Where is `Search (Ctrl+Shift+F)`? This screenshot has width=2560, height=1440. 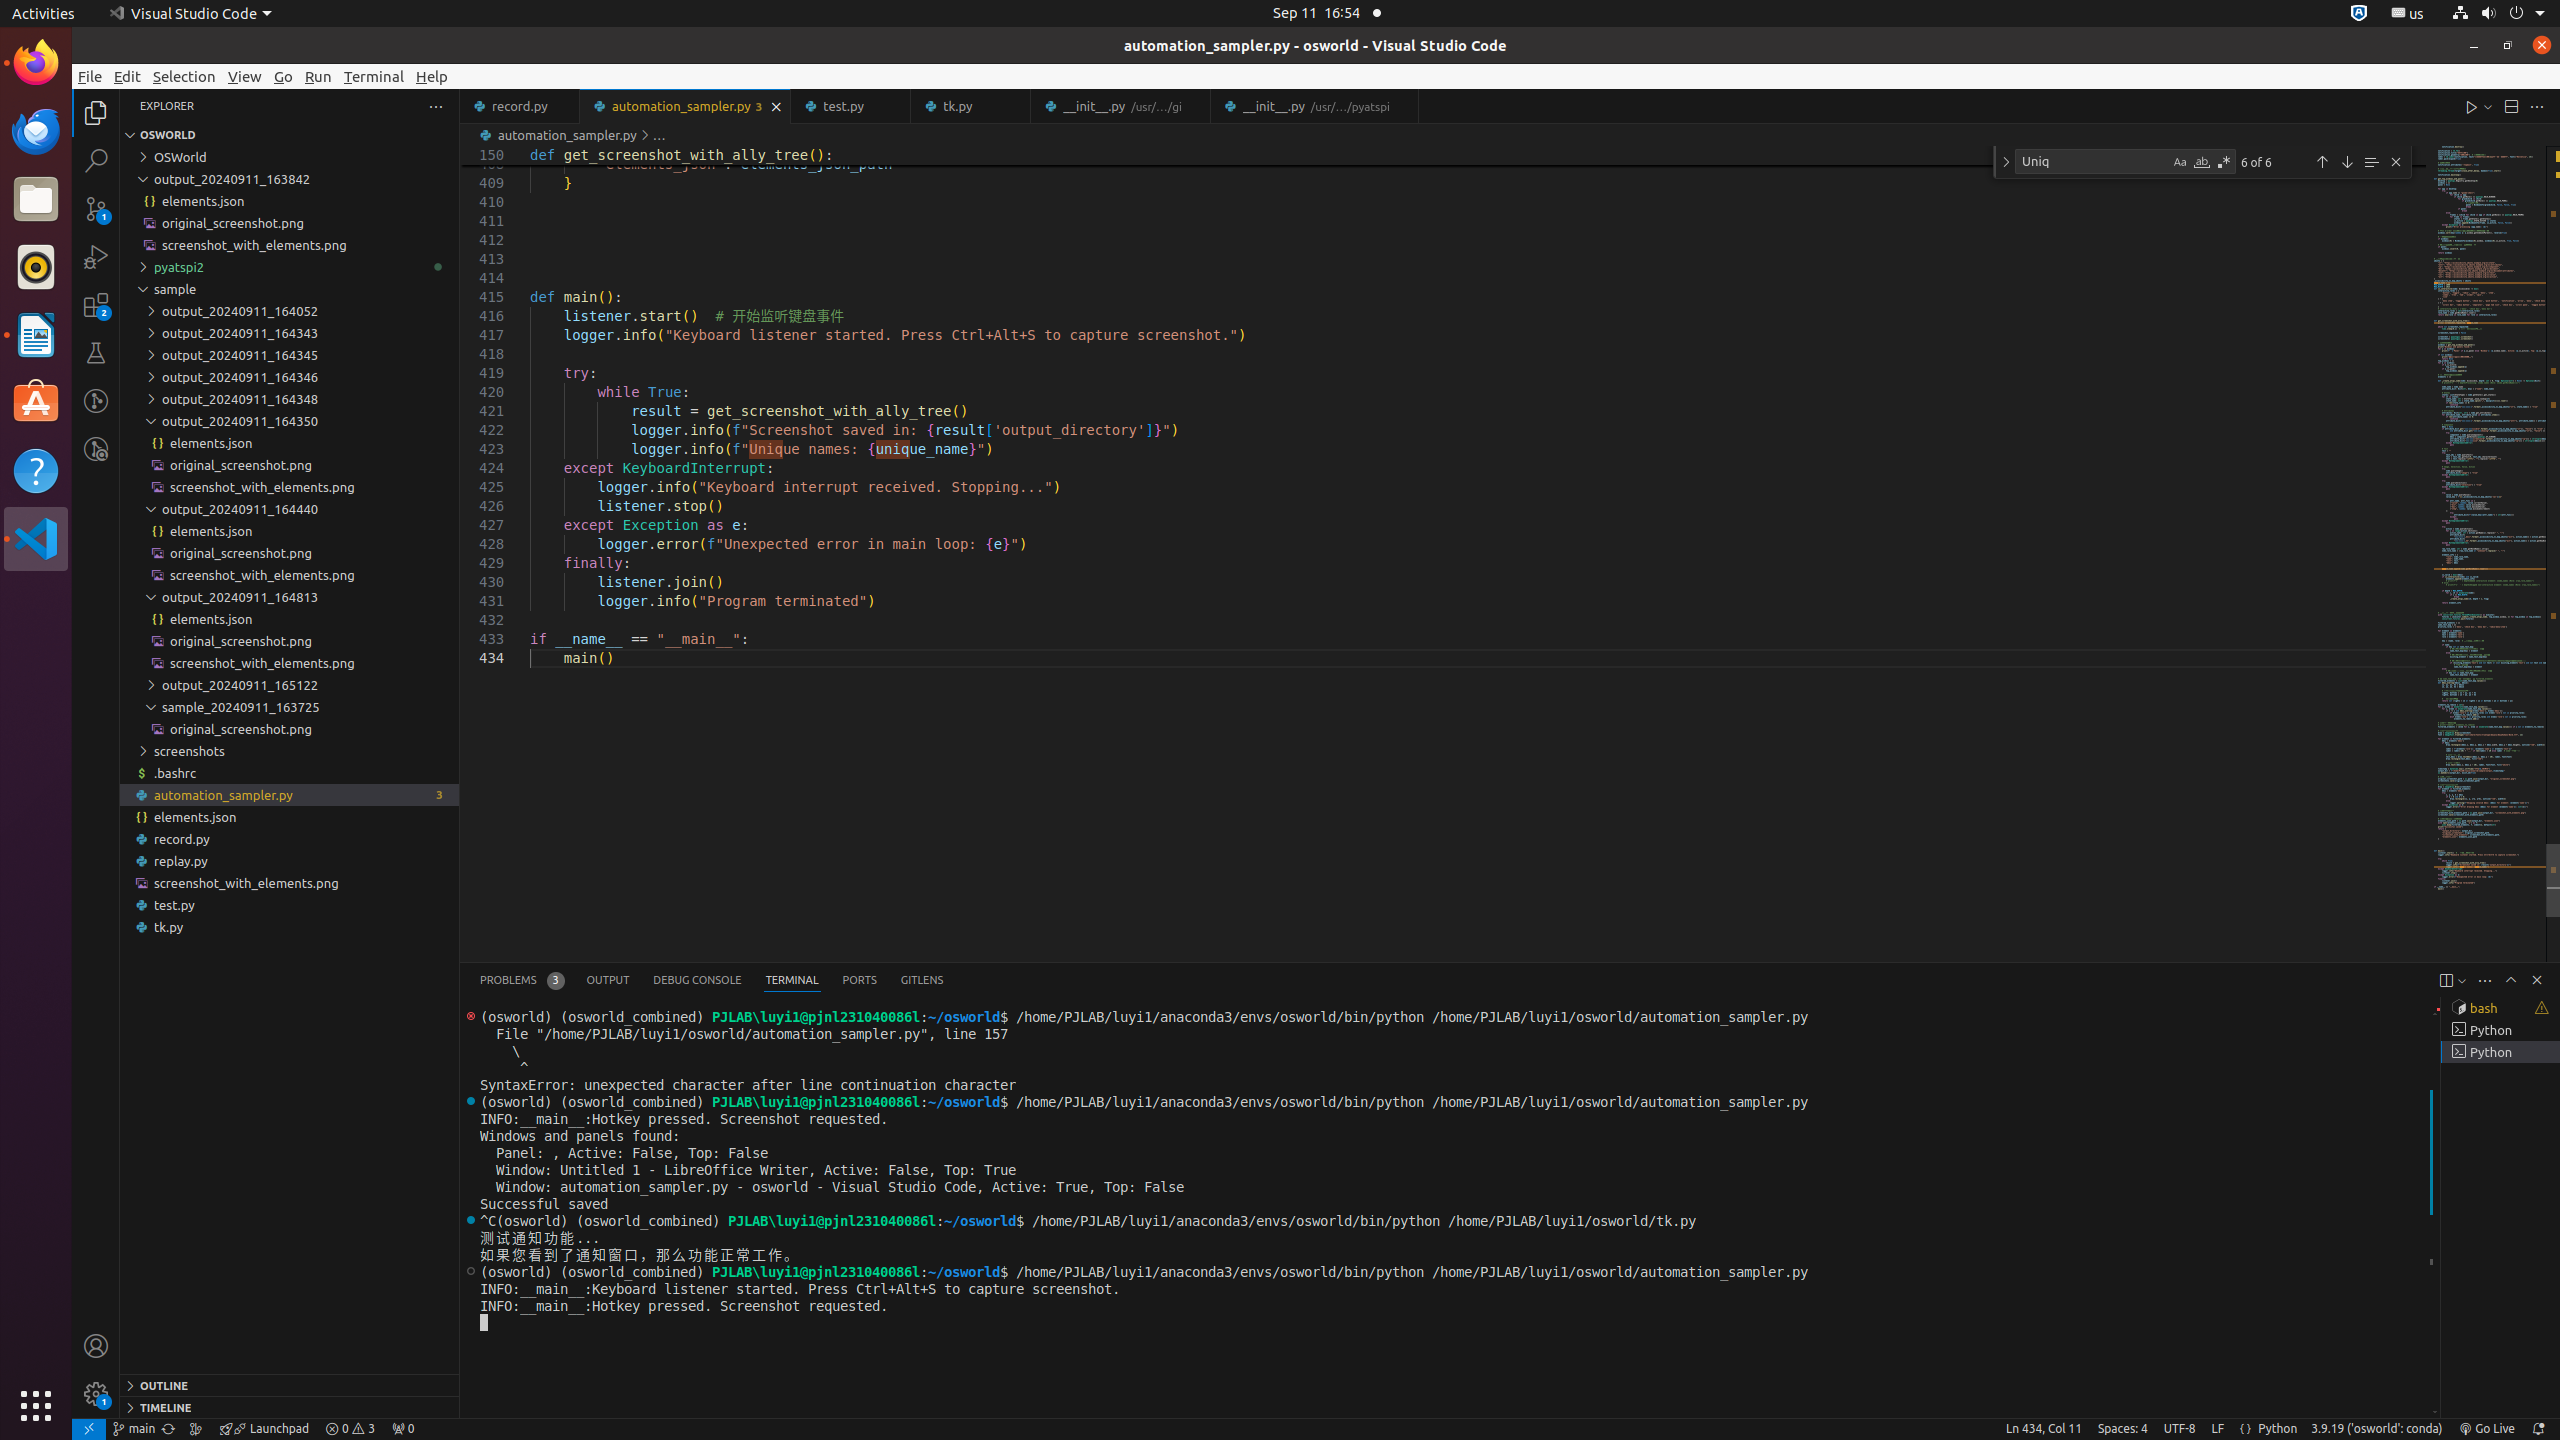
Search (Ctrl+Shift+F) is located at coordinates (96, 160).